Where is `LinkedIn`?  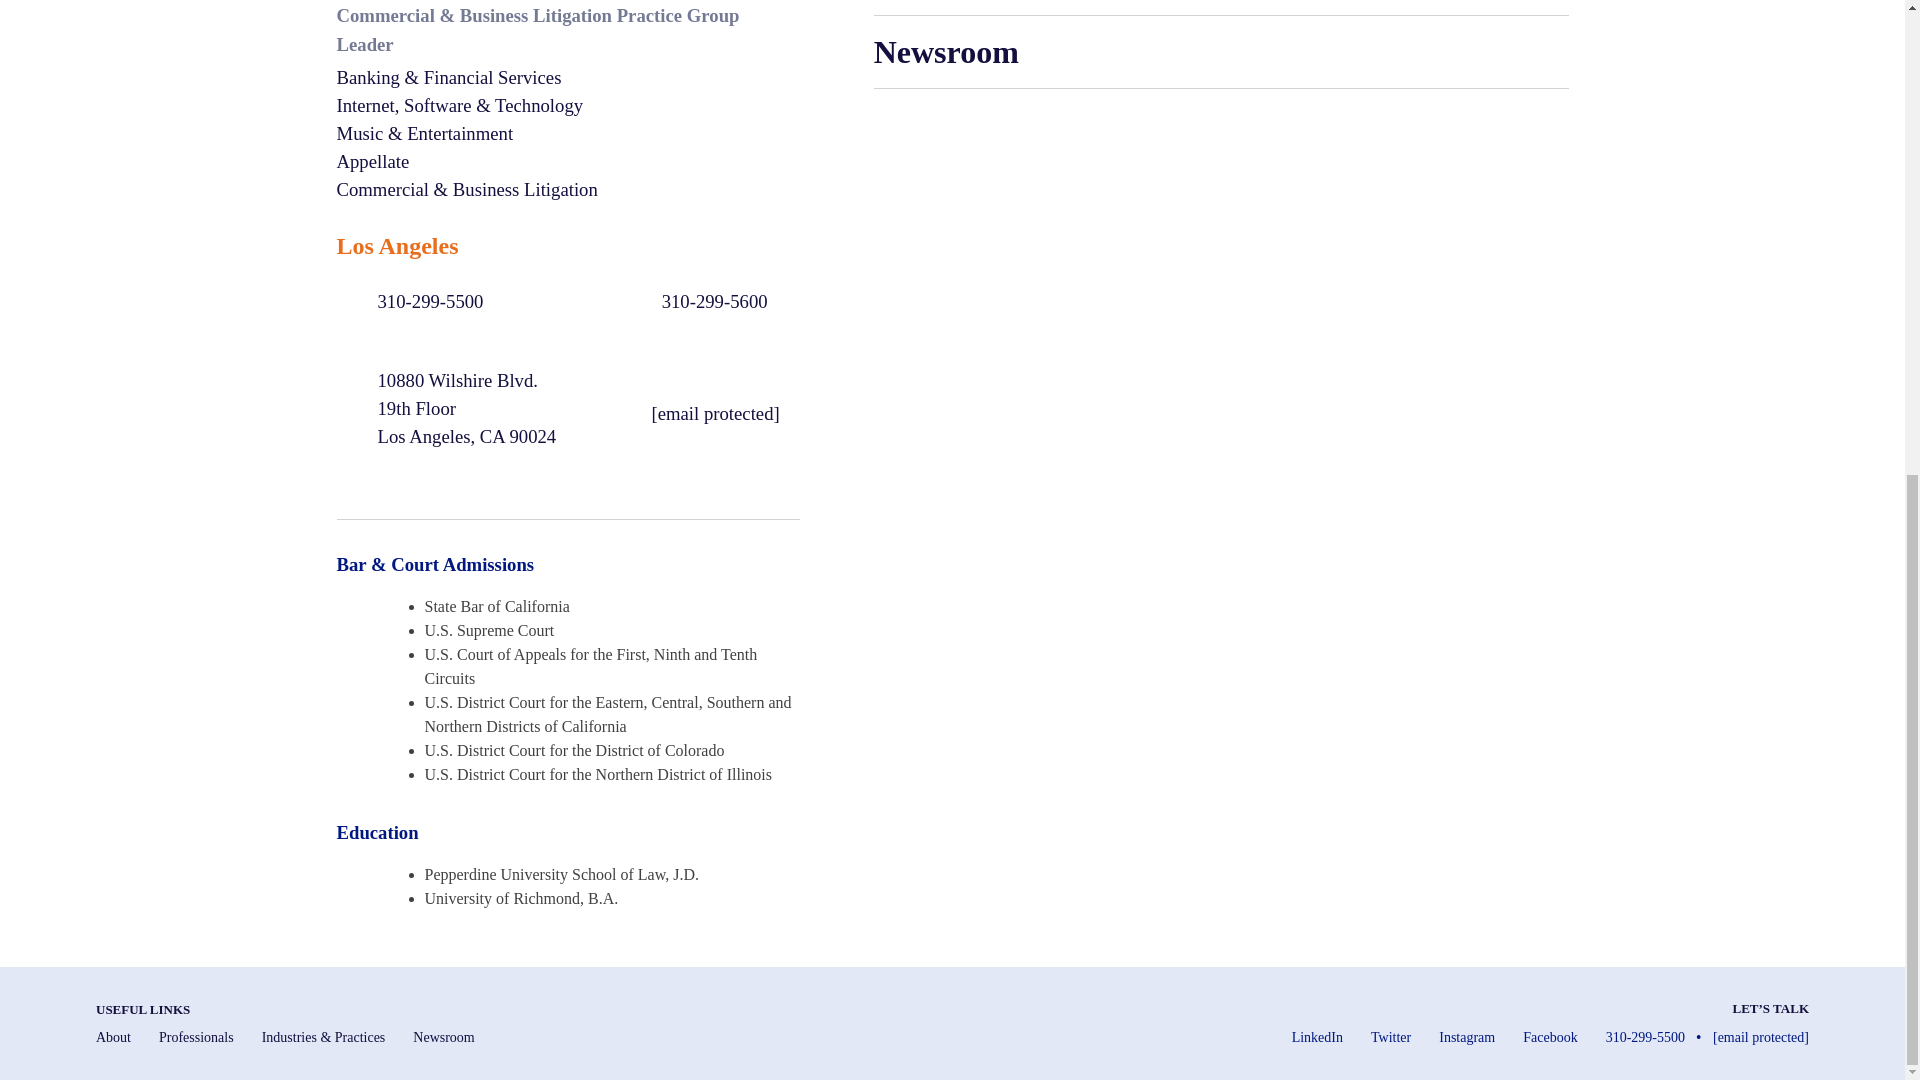 LinkedIn is located at coordinates (1317, 1038).